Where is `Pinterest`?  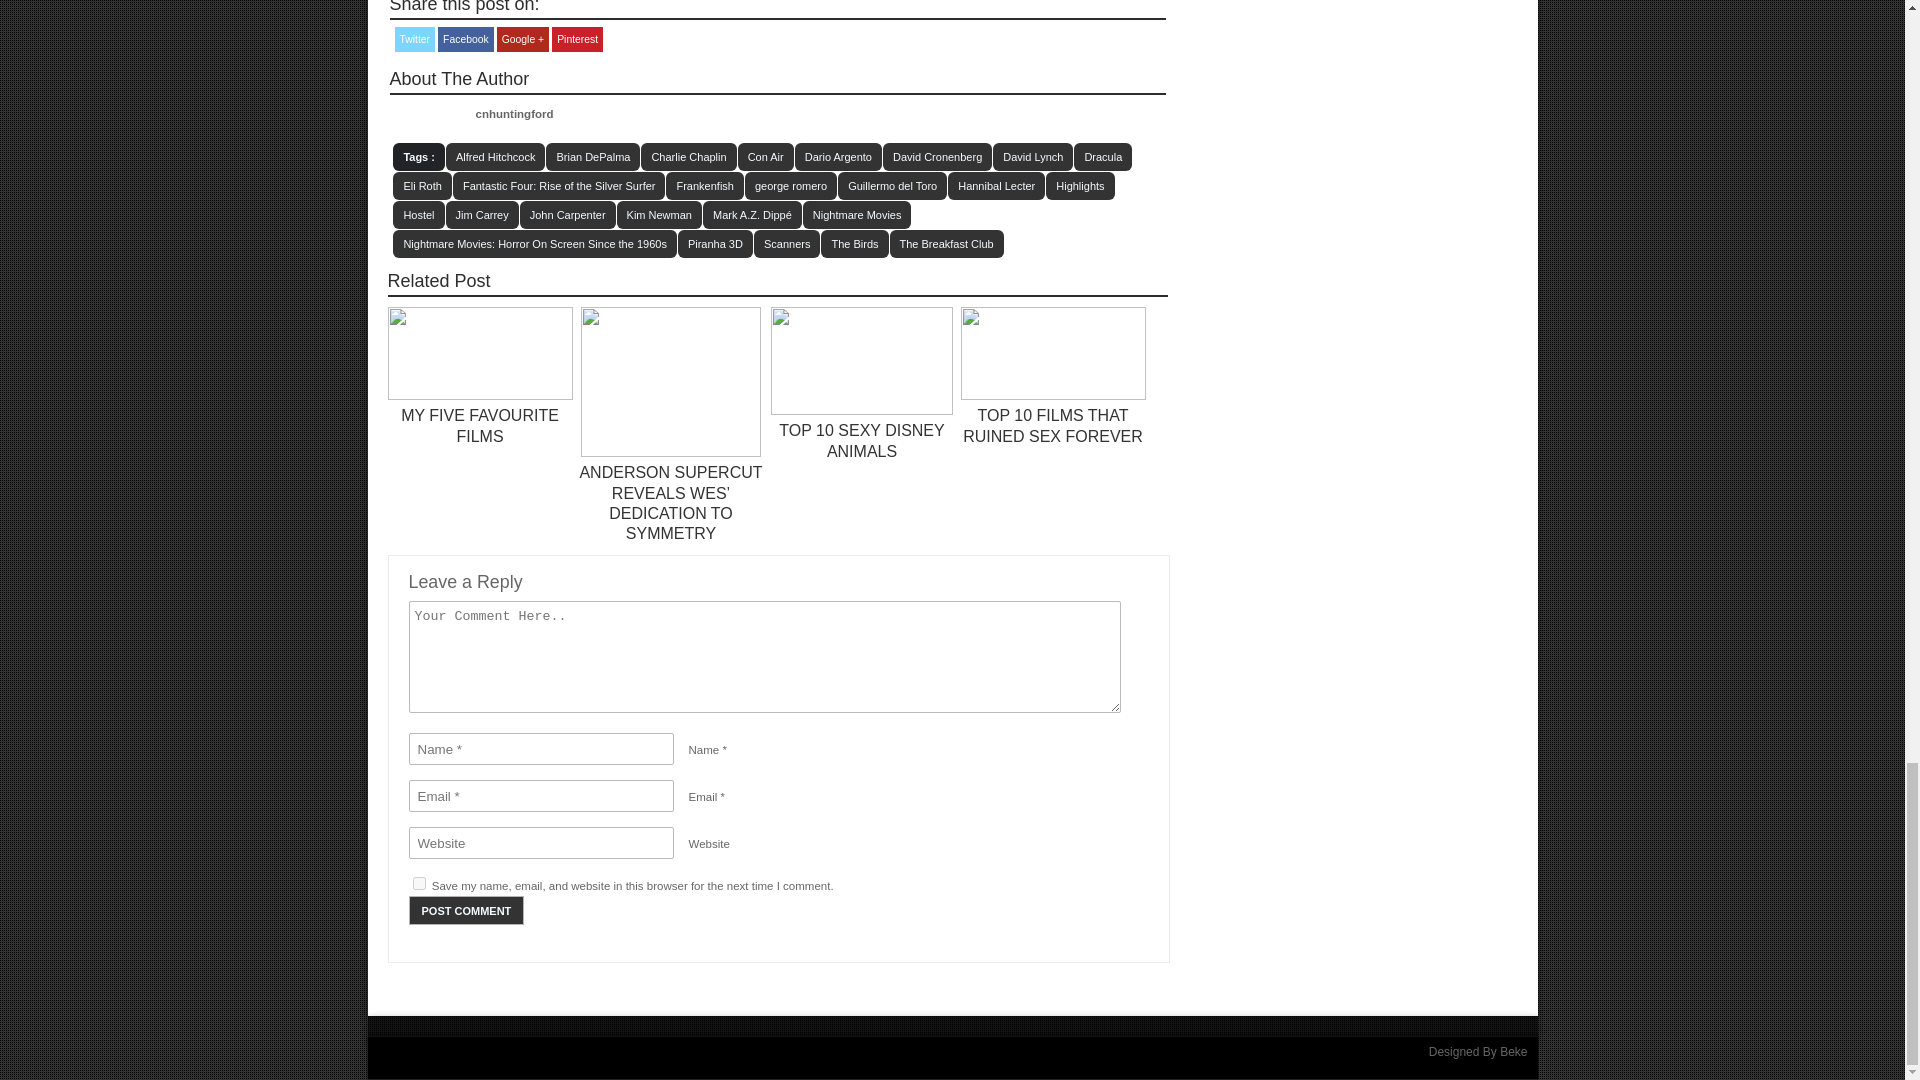 Pinterest is located at coordinates (577, 39).